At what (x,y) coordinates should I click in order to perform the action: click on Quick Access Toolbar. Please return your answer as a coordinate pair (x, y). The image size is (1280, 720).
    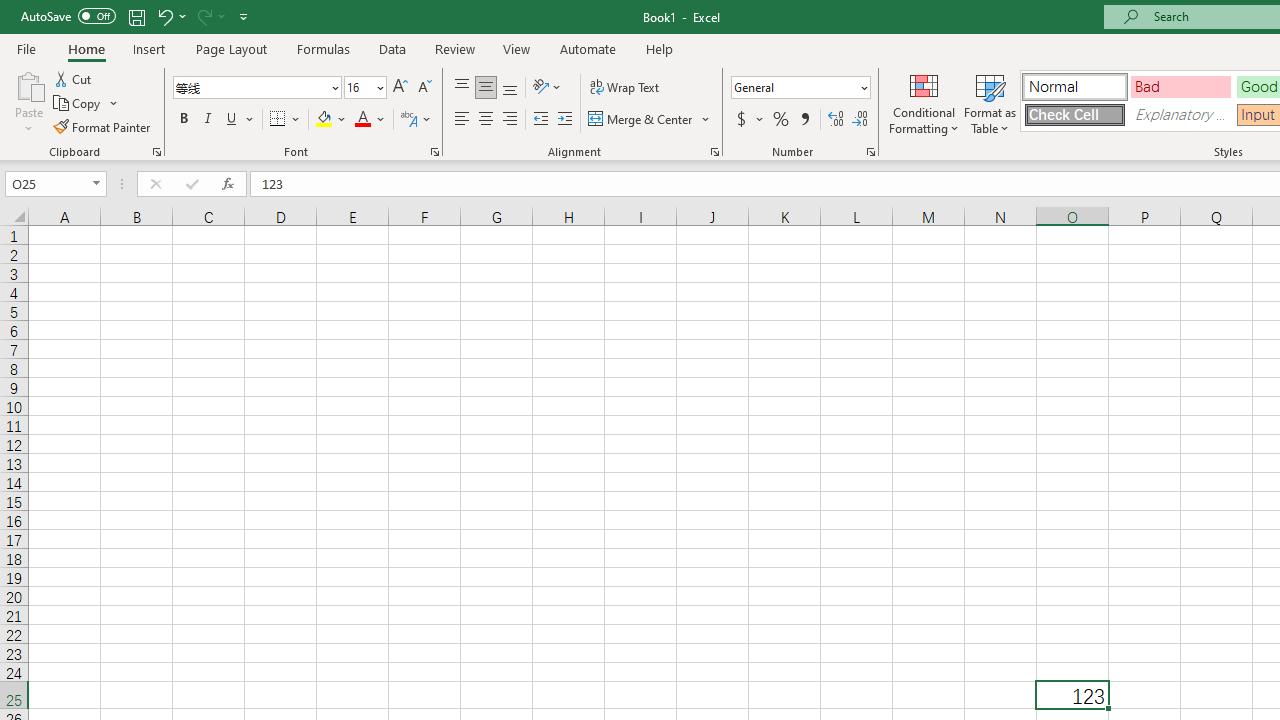
    Looking at the image, I should click on (136, 16).